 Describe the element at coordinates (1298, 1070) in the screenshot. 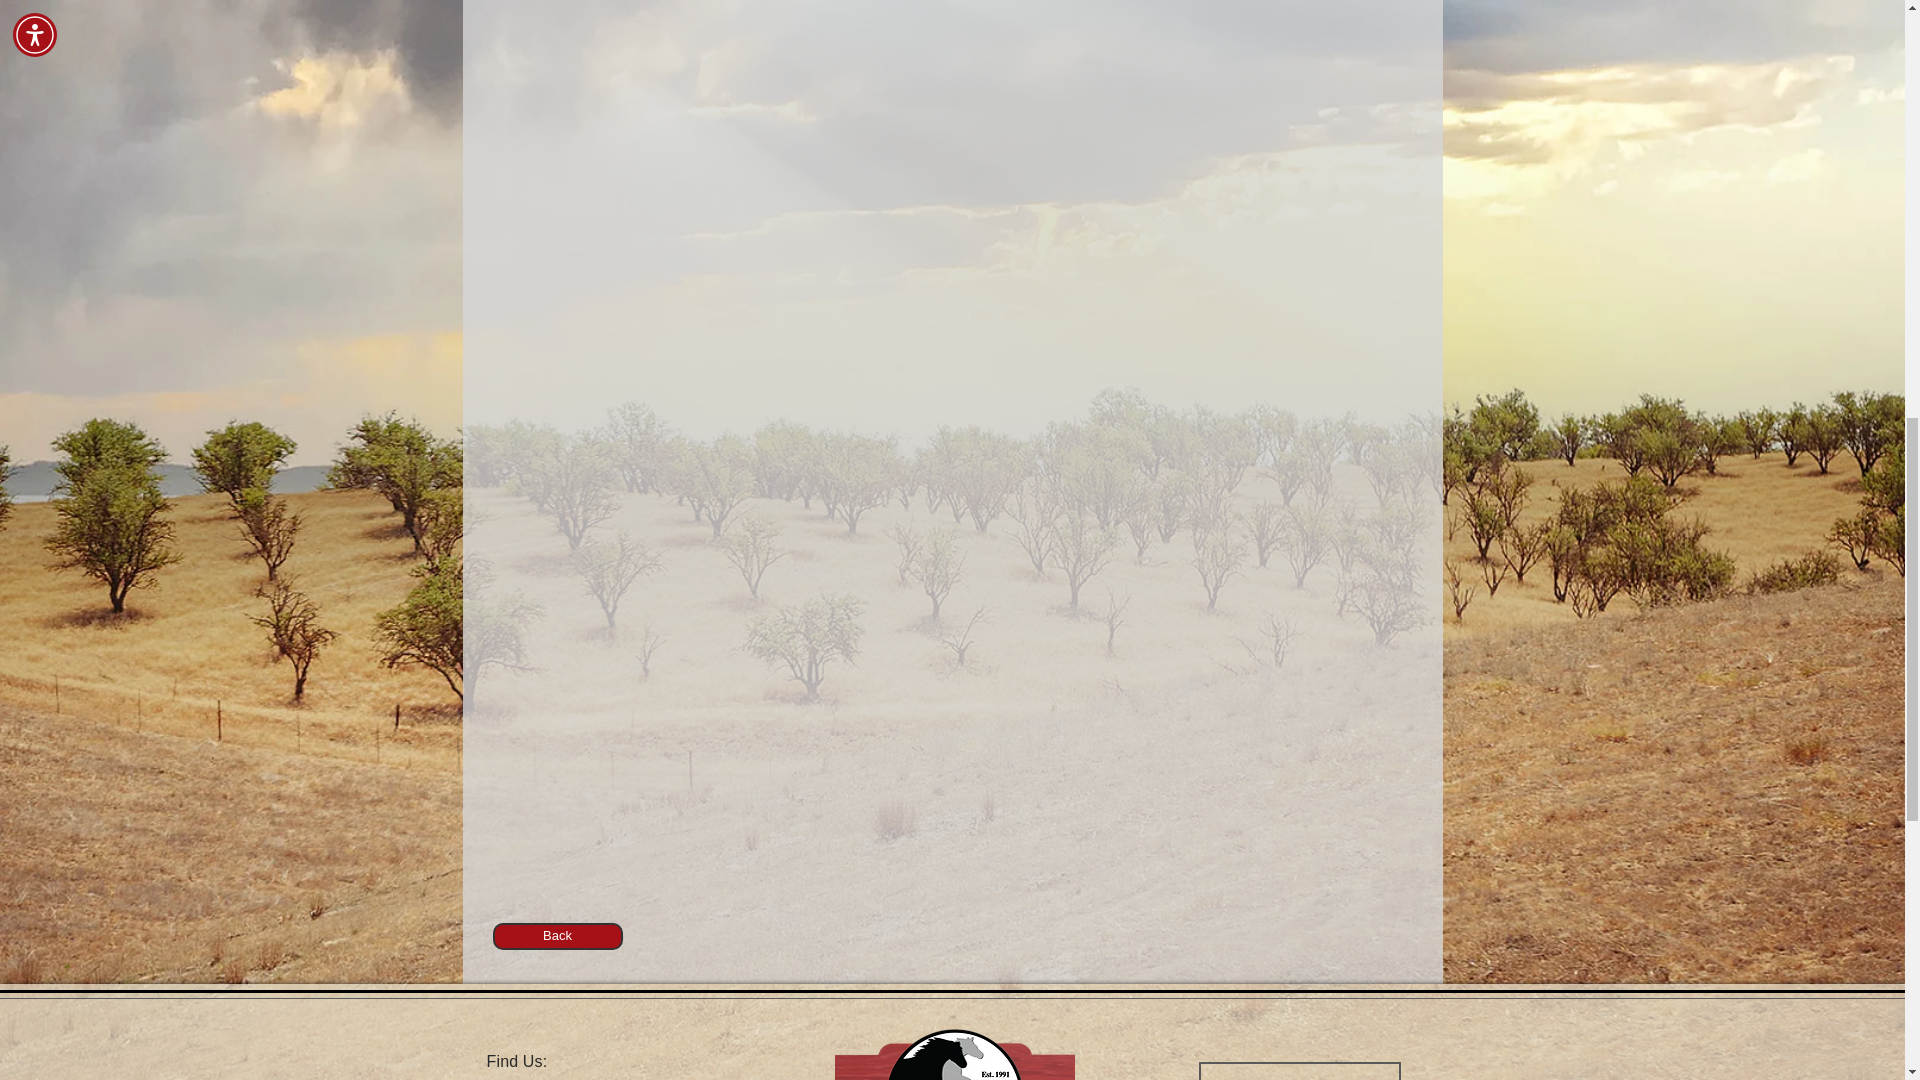

I see `Donate Now` at that location.